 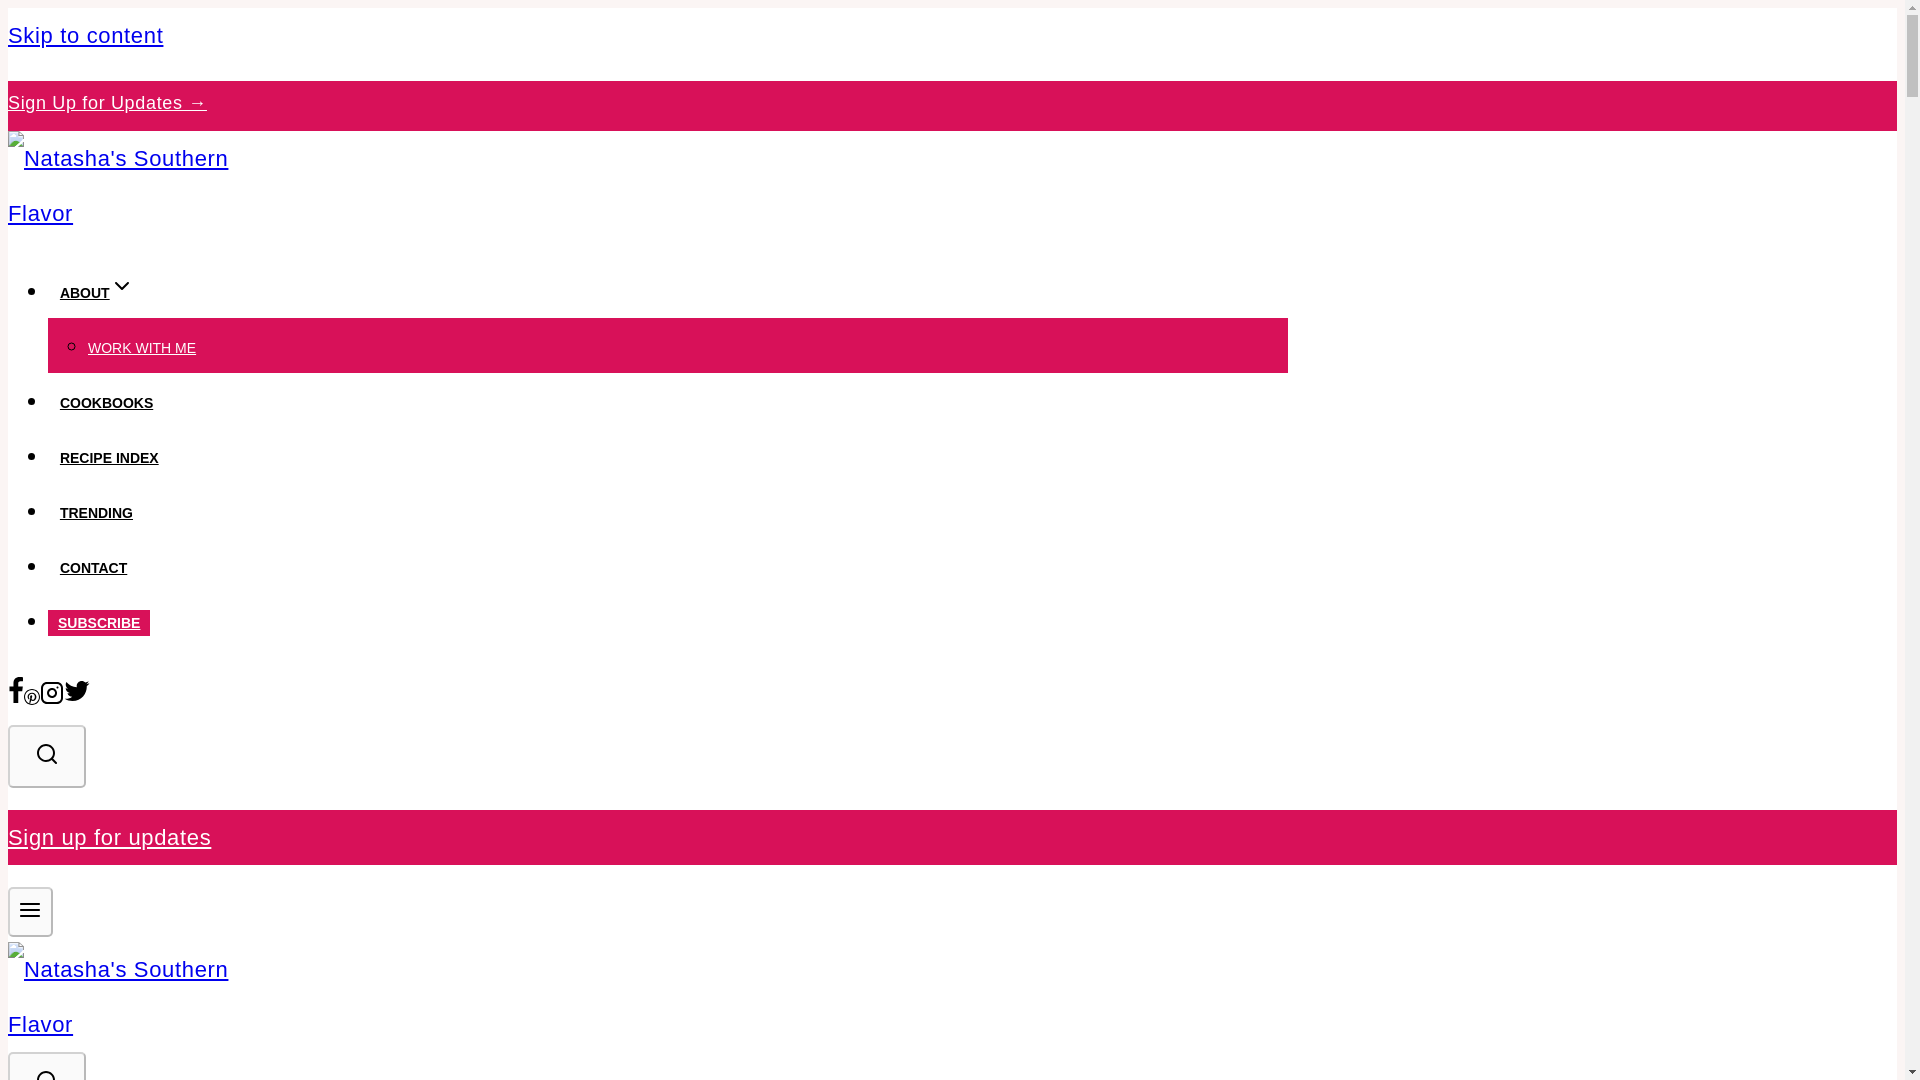 I want to click on WORK WITH ME, so click(x=142, y=348).